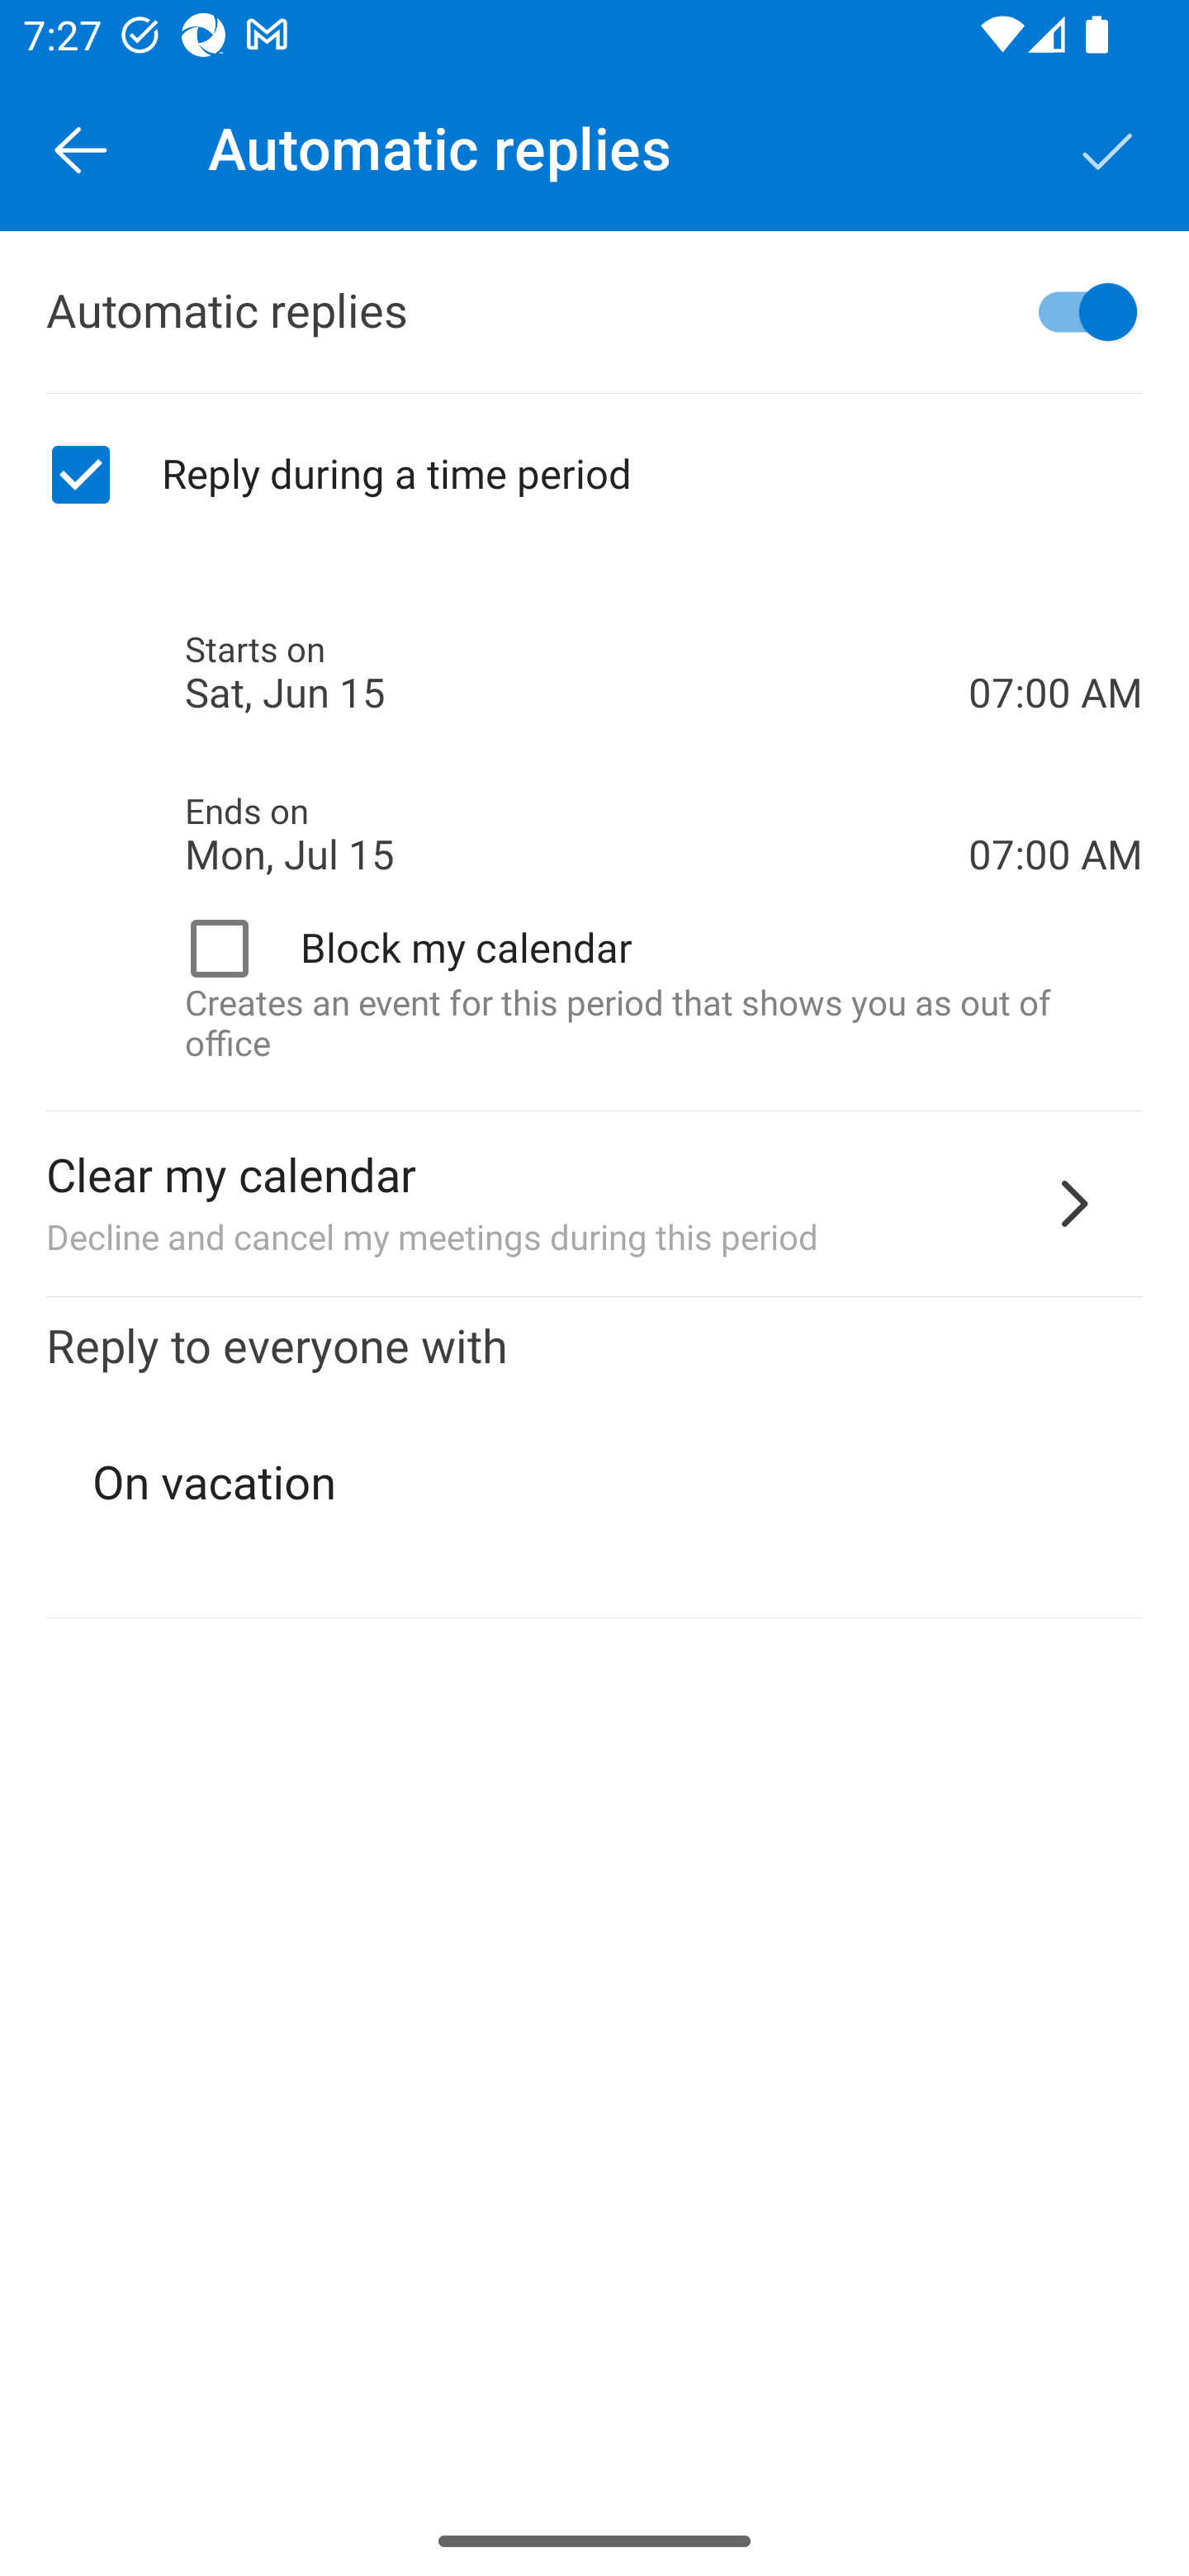 The height and width of the screenshot is (2576, 1189). What do you see at coordinates (576, 674) in the screenshot?
I see `Starts on Sat, Jun 15` at bounding box center [576, 674].